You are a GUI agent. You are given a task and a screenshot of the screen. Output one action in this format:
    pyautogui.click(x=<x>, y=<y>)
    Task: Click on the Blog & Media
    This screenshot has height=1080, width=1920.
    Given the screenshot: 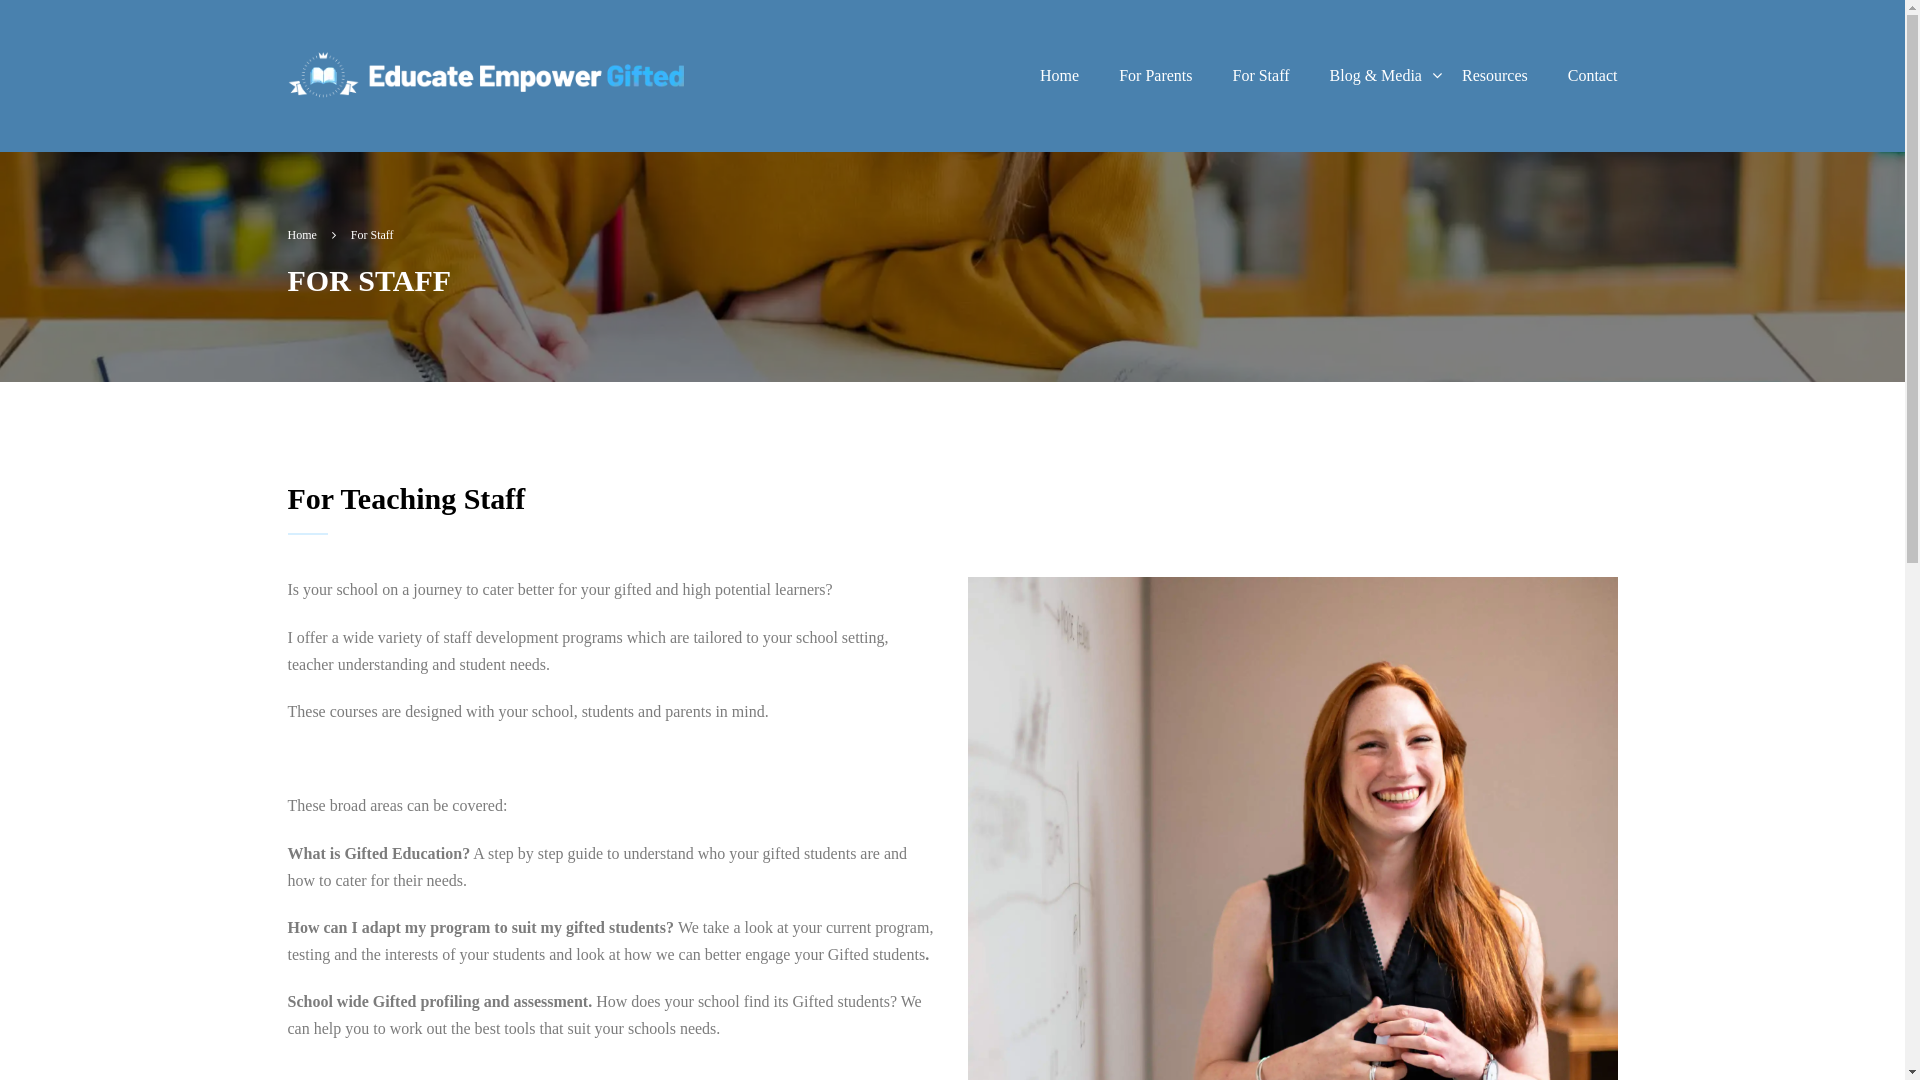 What is the action you would take?
    pyautogui.click(x=1376, y=76)
    